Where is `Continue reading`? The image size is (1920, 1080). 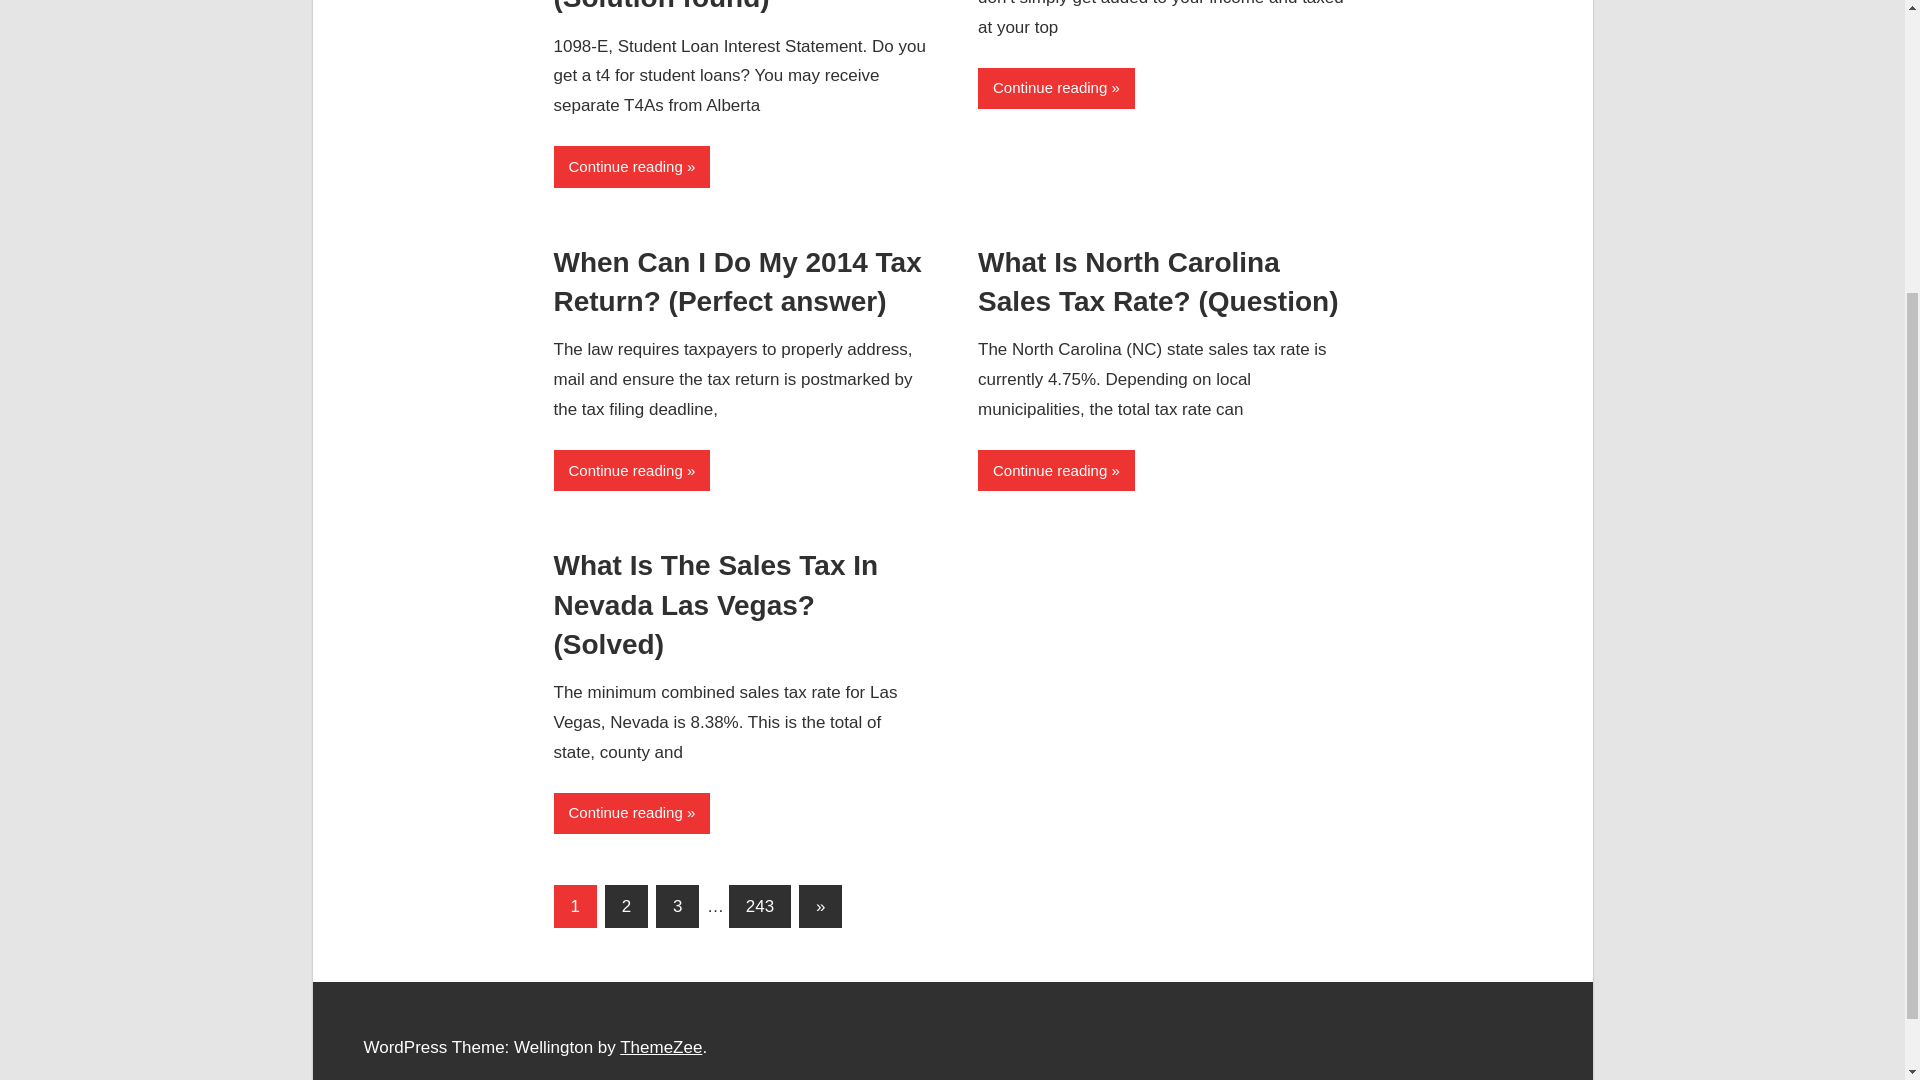 Continue reading is located at coordinates (1056, 88).